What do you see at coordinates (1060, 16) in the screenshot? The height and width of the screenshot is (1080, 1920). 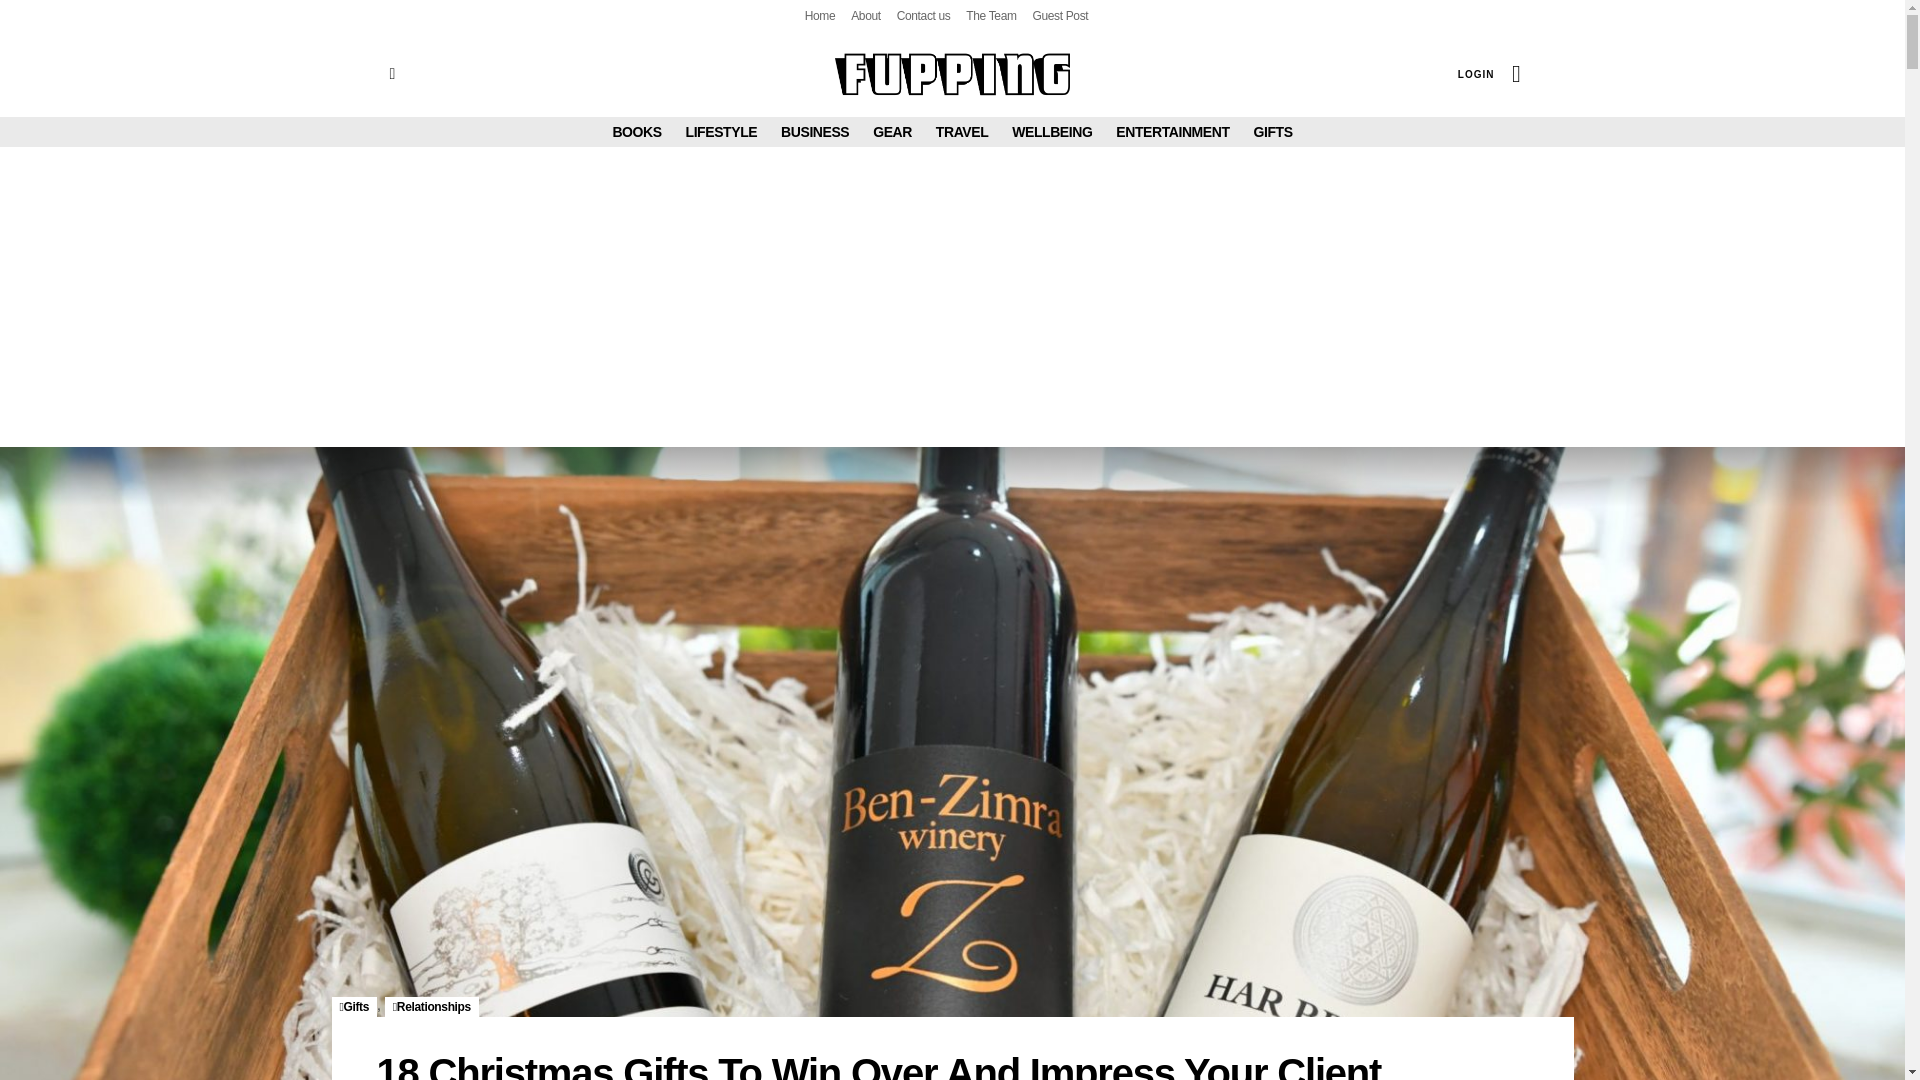 I see `Guest Post` at bounding box center [1060, 16].